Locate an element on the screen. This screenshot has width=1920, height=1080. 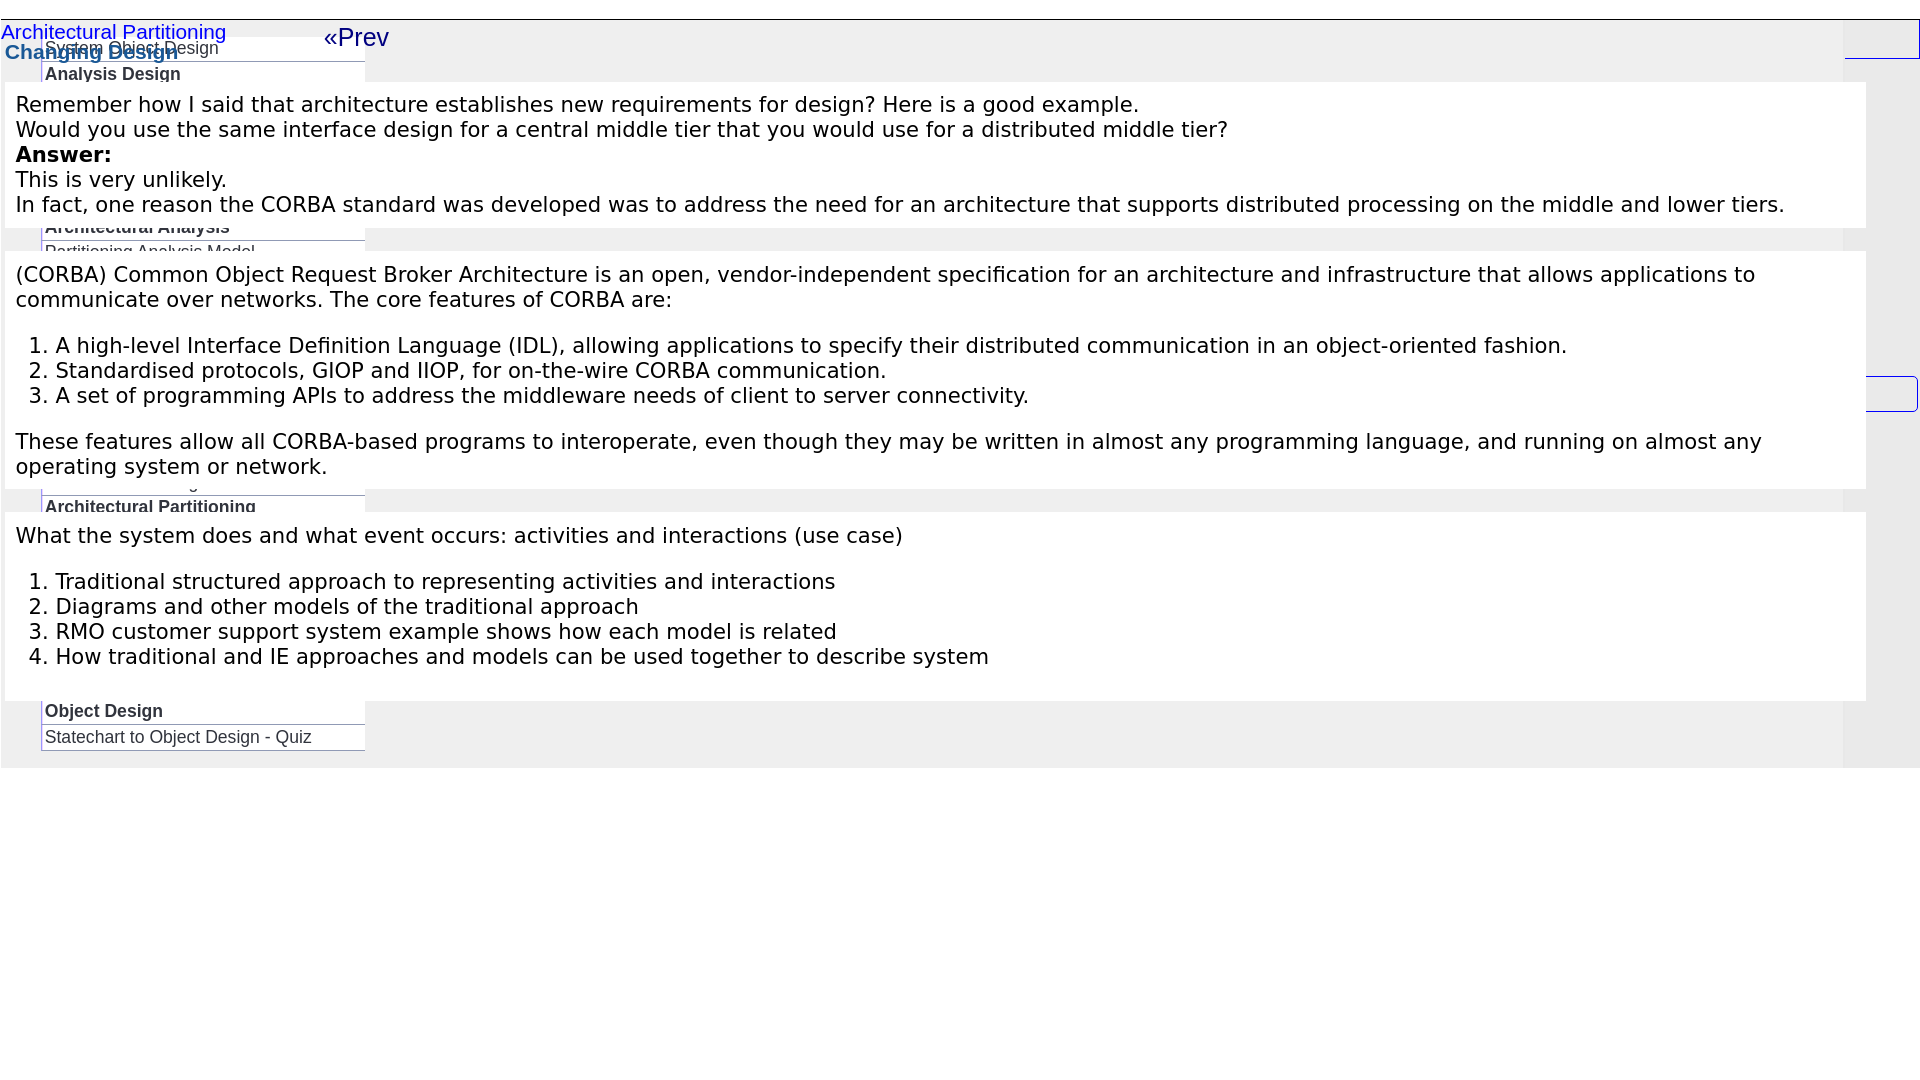
Review Project Life Cycle is located at coordinates (203, 100).